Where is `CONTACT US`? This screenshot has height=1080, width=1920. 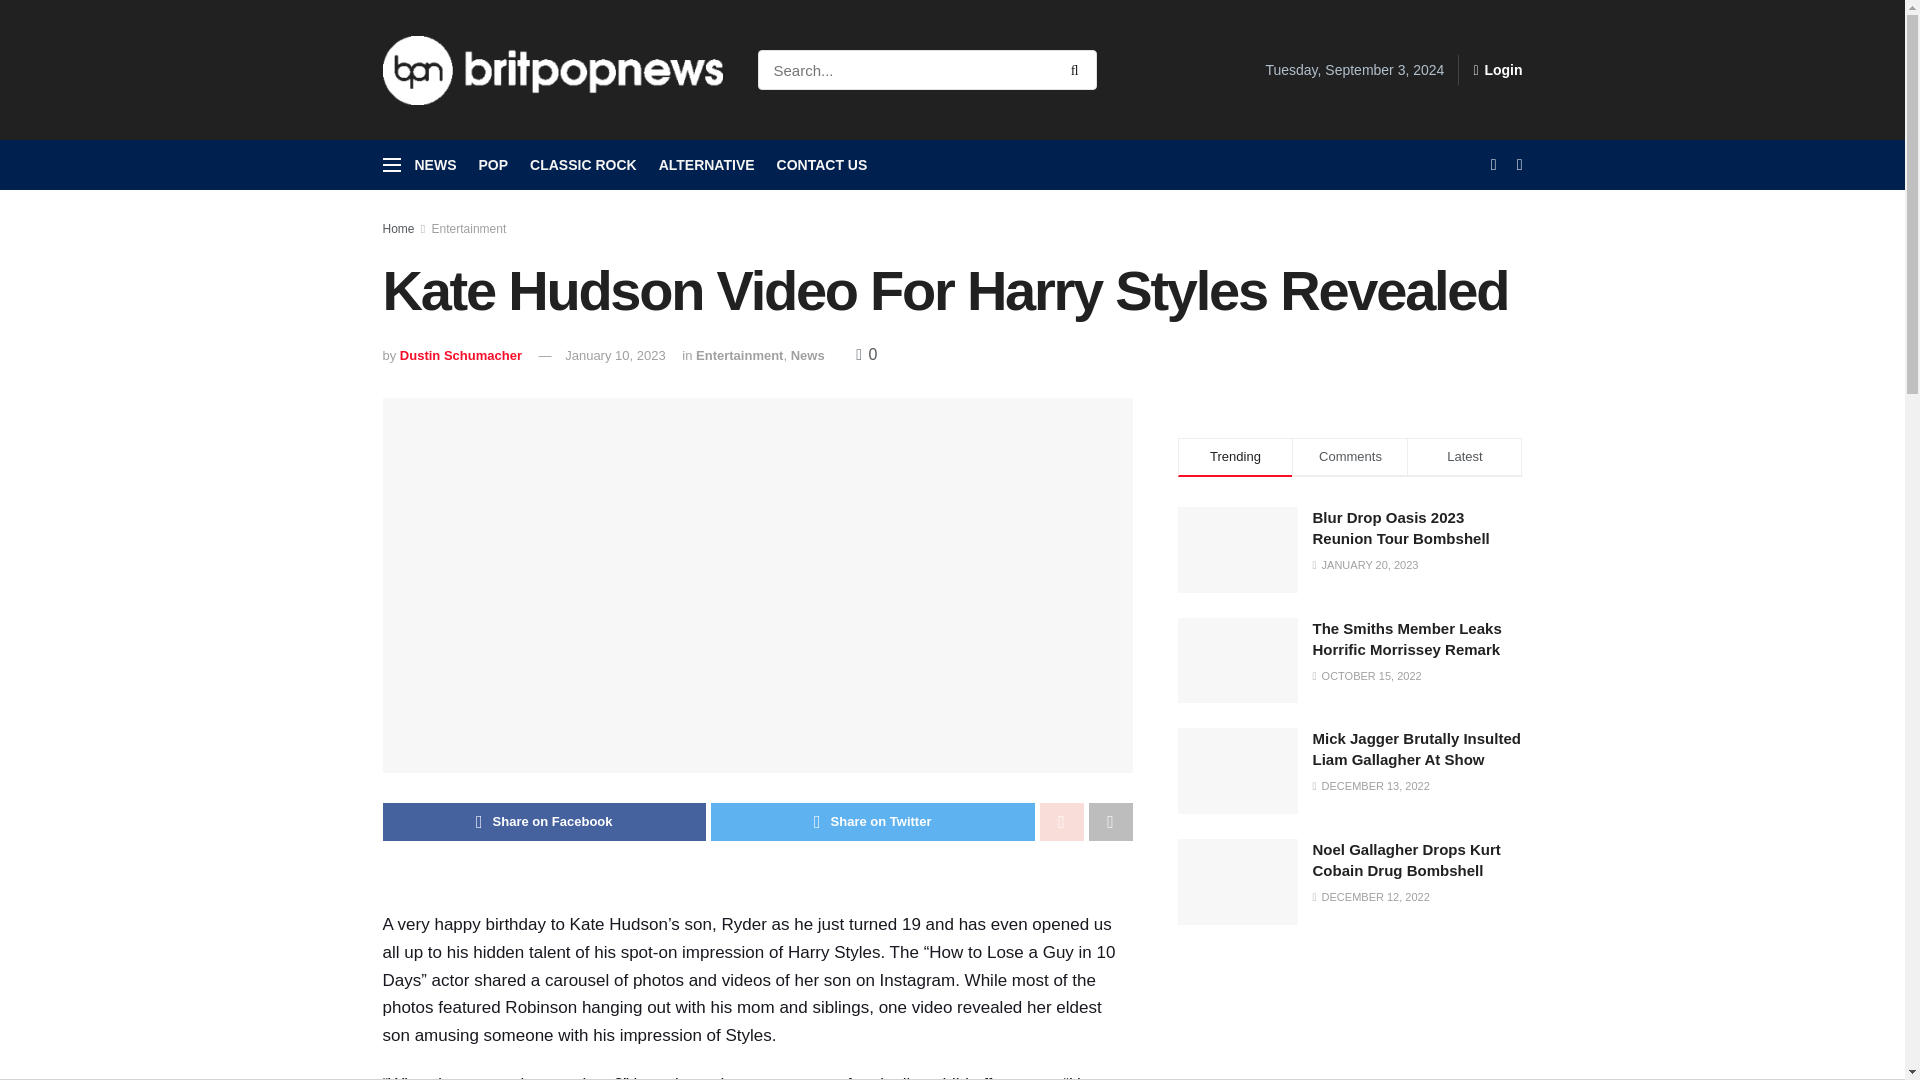 CONTACT US is located at coordinates (822, 165).